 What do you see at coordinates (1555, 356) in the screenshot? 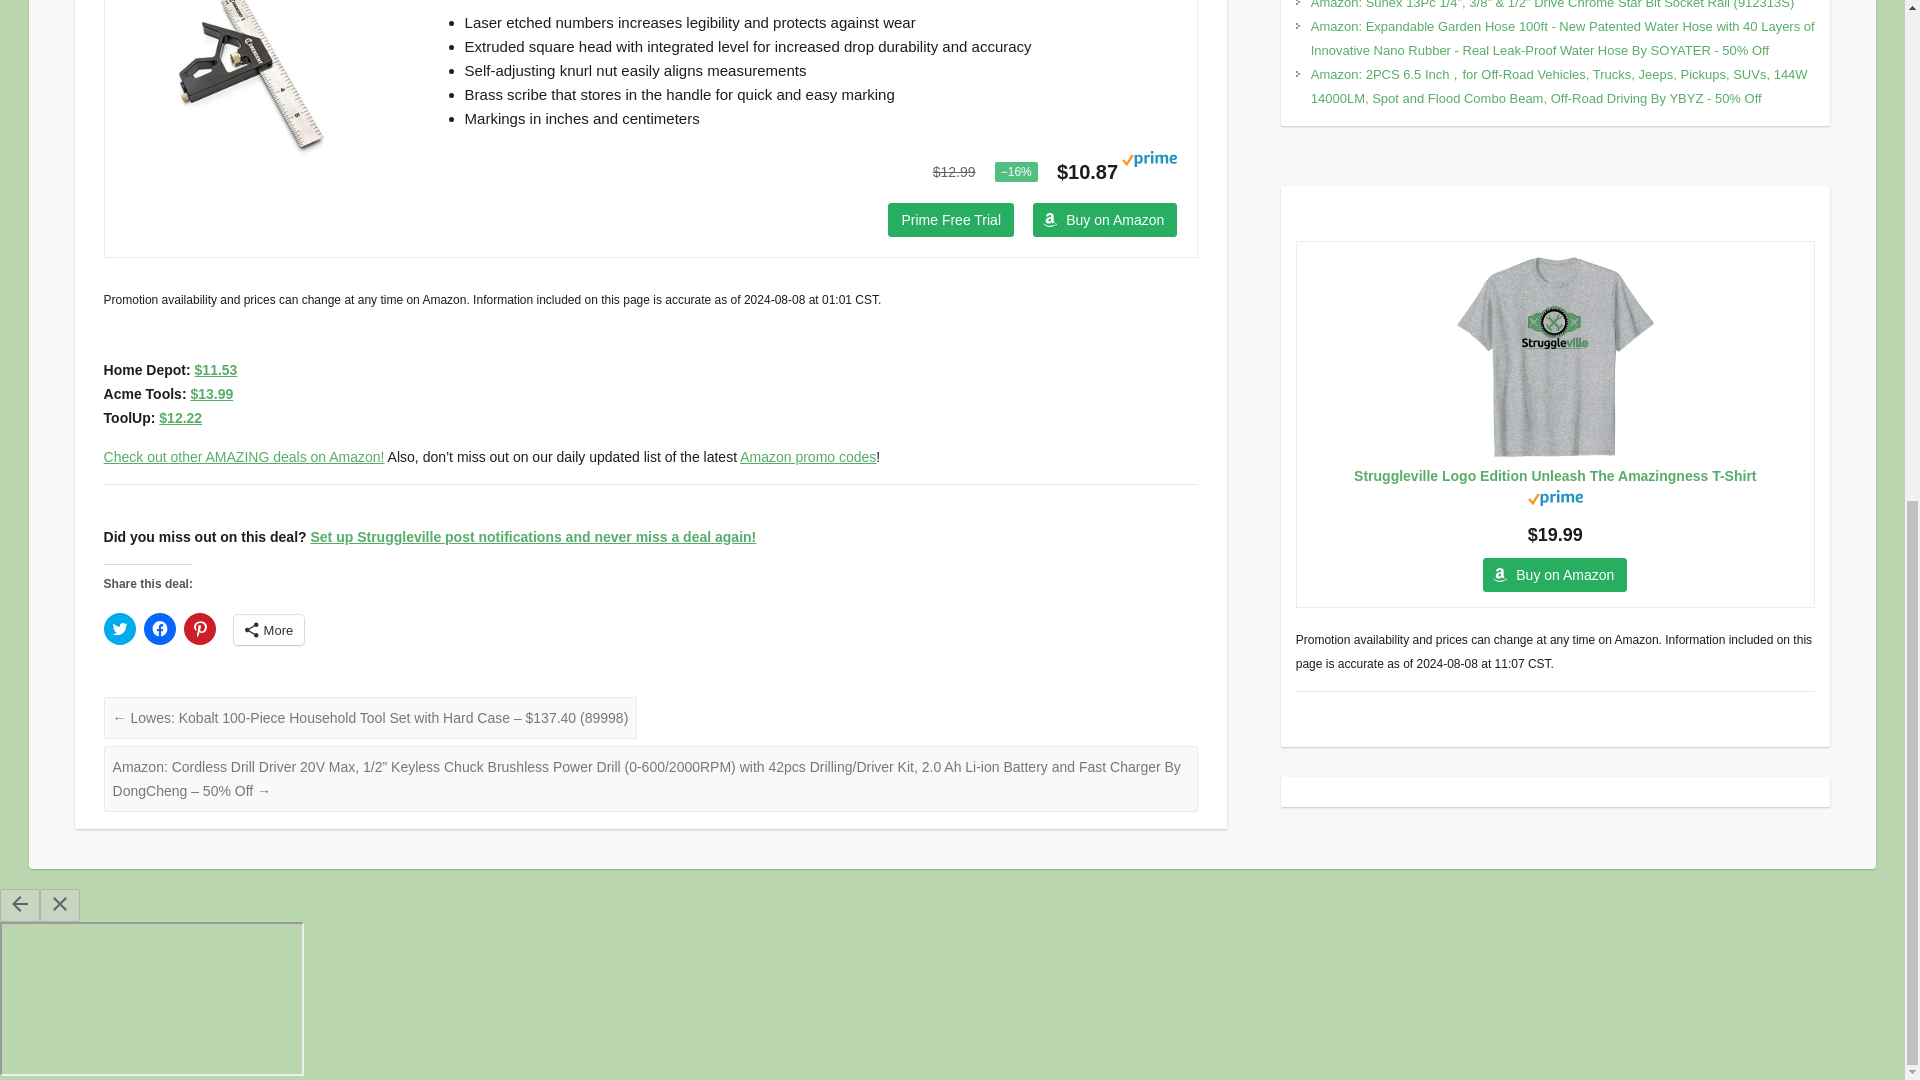
I see `Struggleville Logo Edition Unleash The Amazingness T-Shirt` at bounding box center [1555, 356].